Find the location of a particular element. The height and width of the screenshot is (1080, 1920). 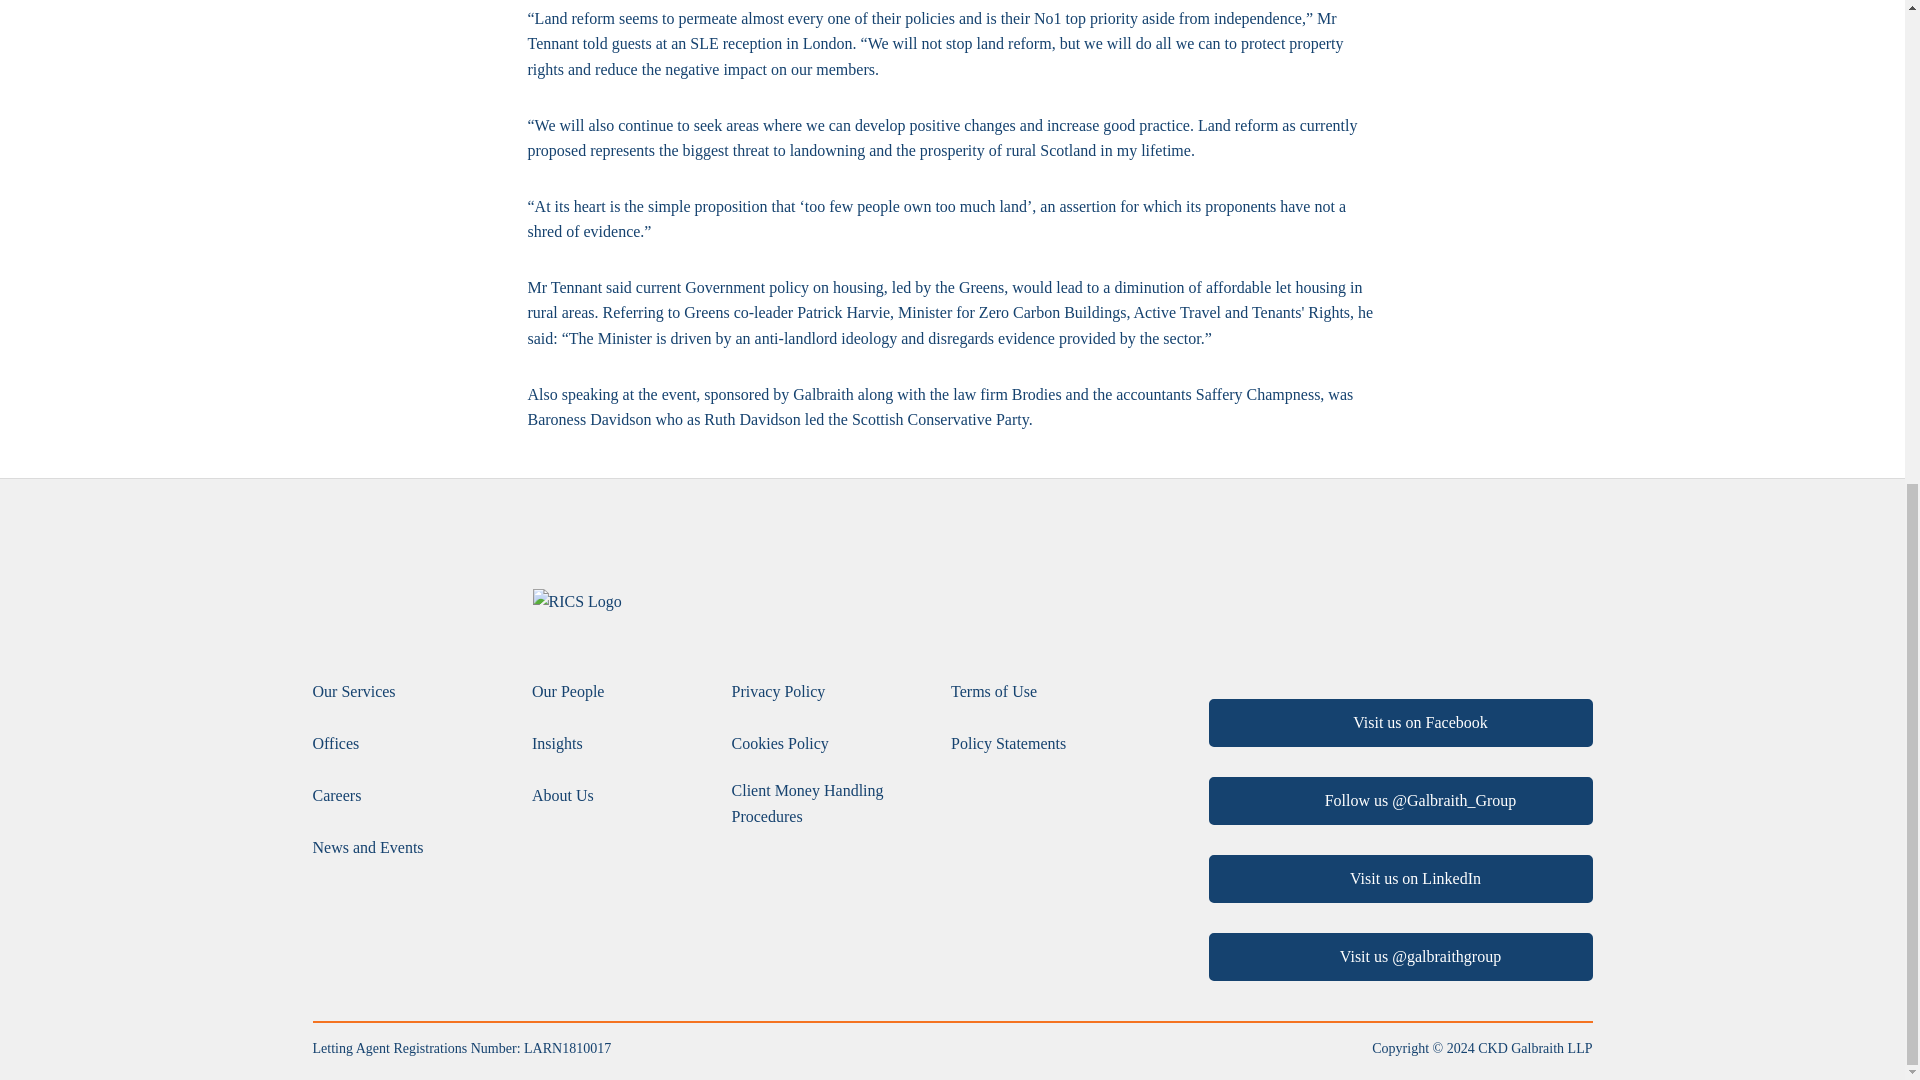

Offices is located at coordinates (335, 744).